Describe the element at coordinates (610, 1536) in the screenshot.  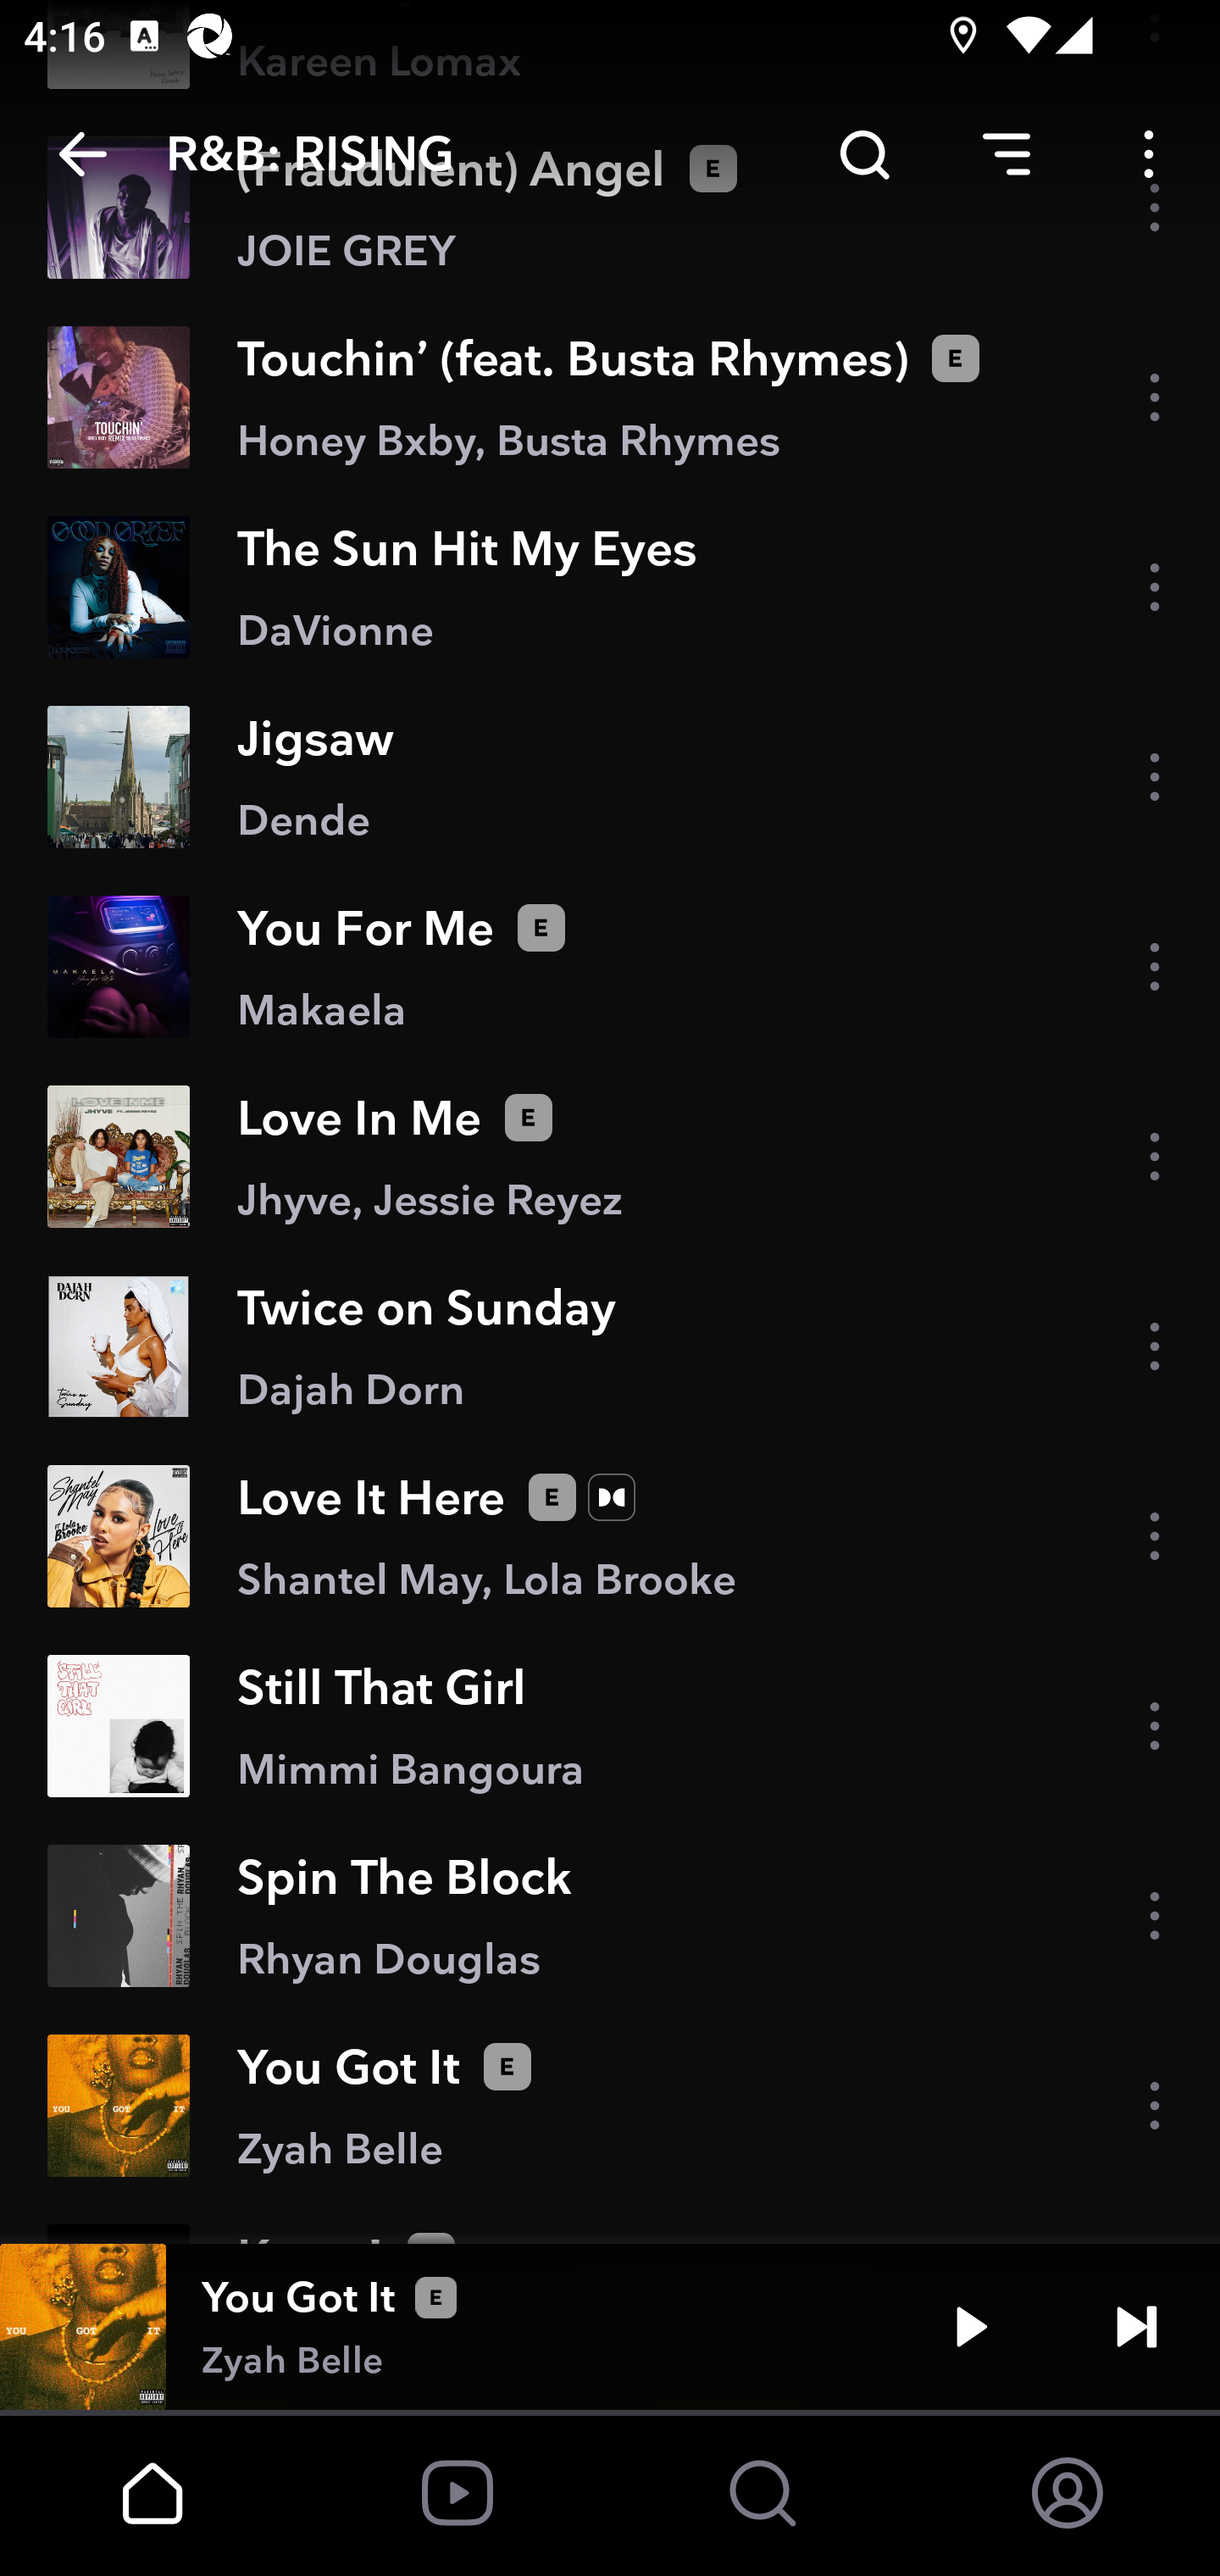
I see `Love It Here Shantel May, Lola Brooke` at that location.